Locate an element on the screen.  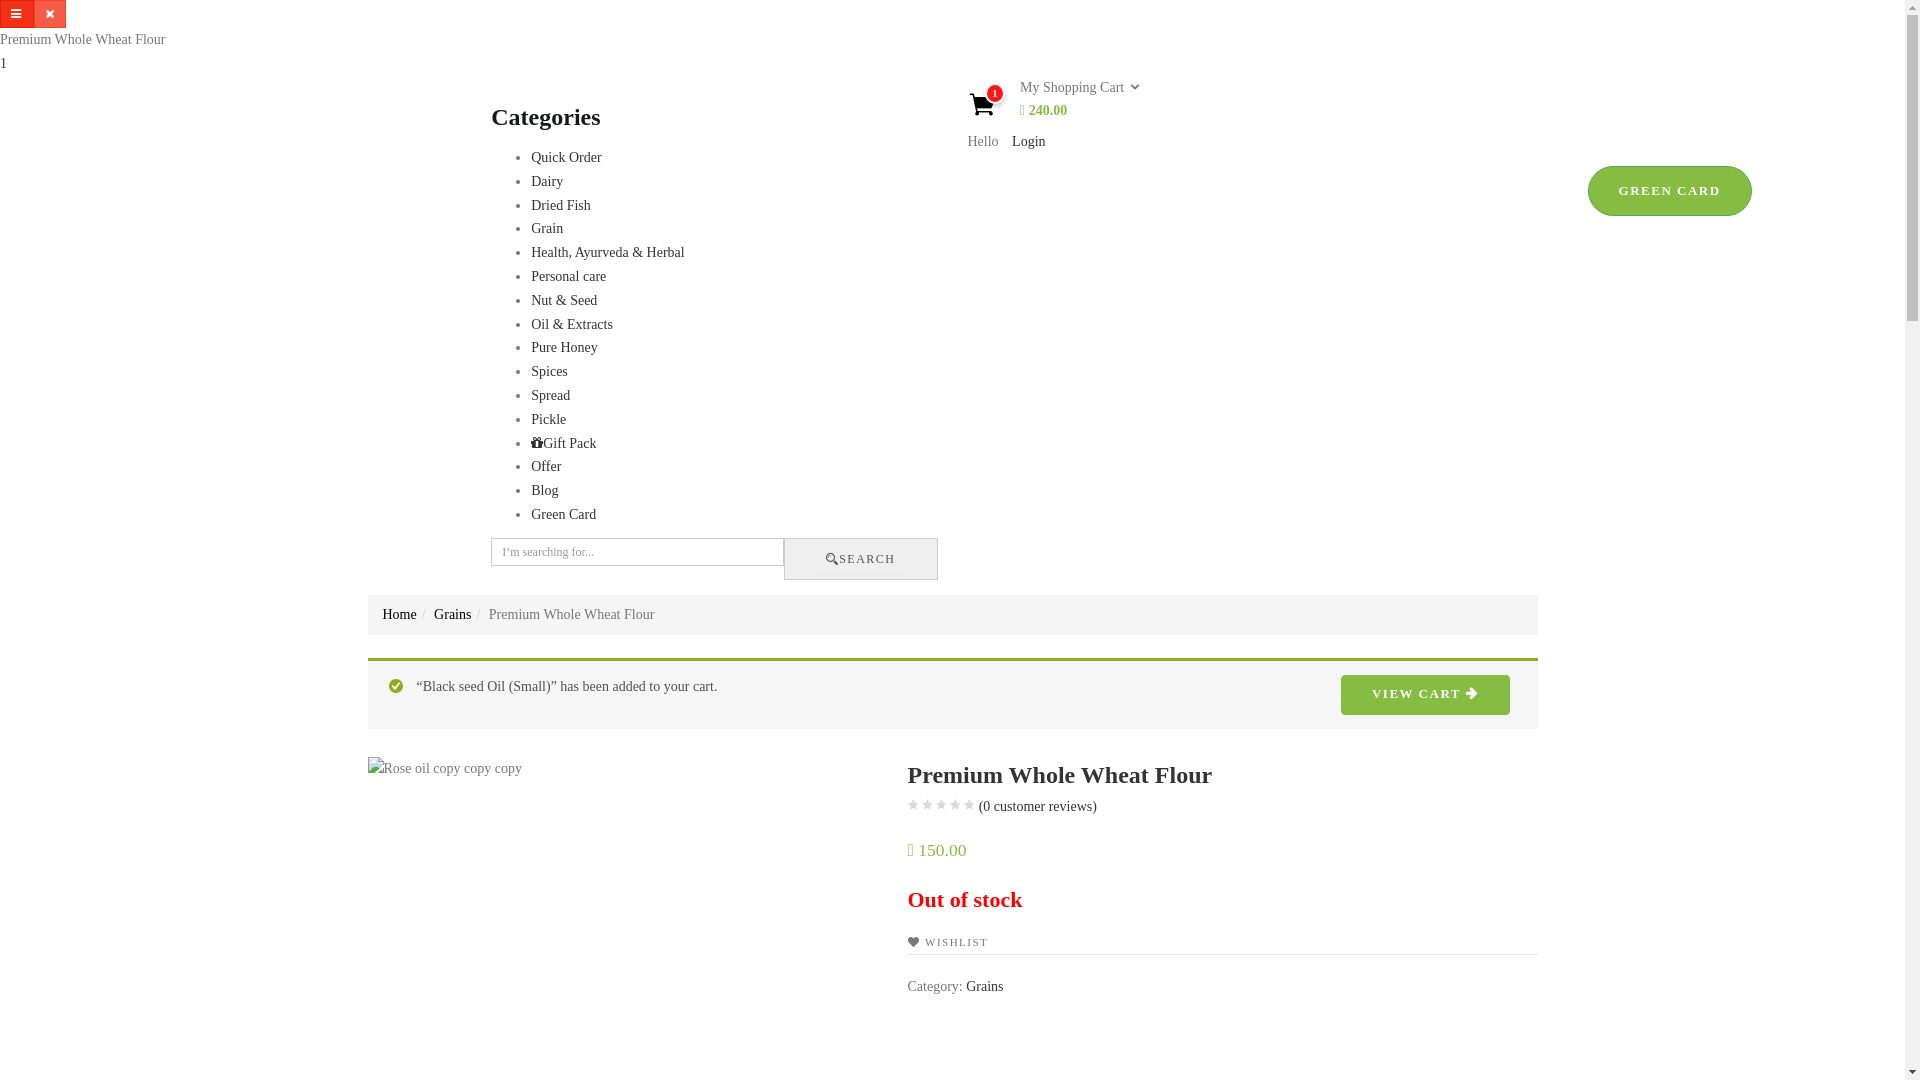
Login is located at coordinates (1028, 142).